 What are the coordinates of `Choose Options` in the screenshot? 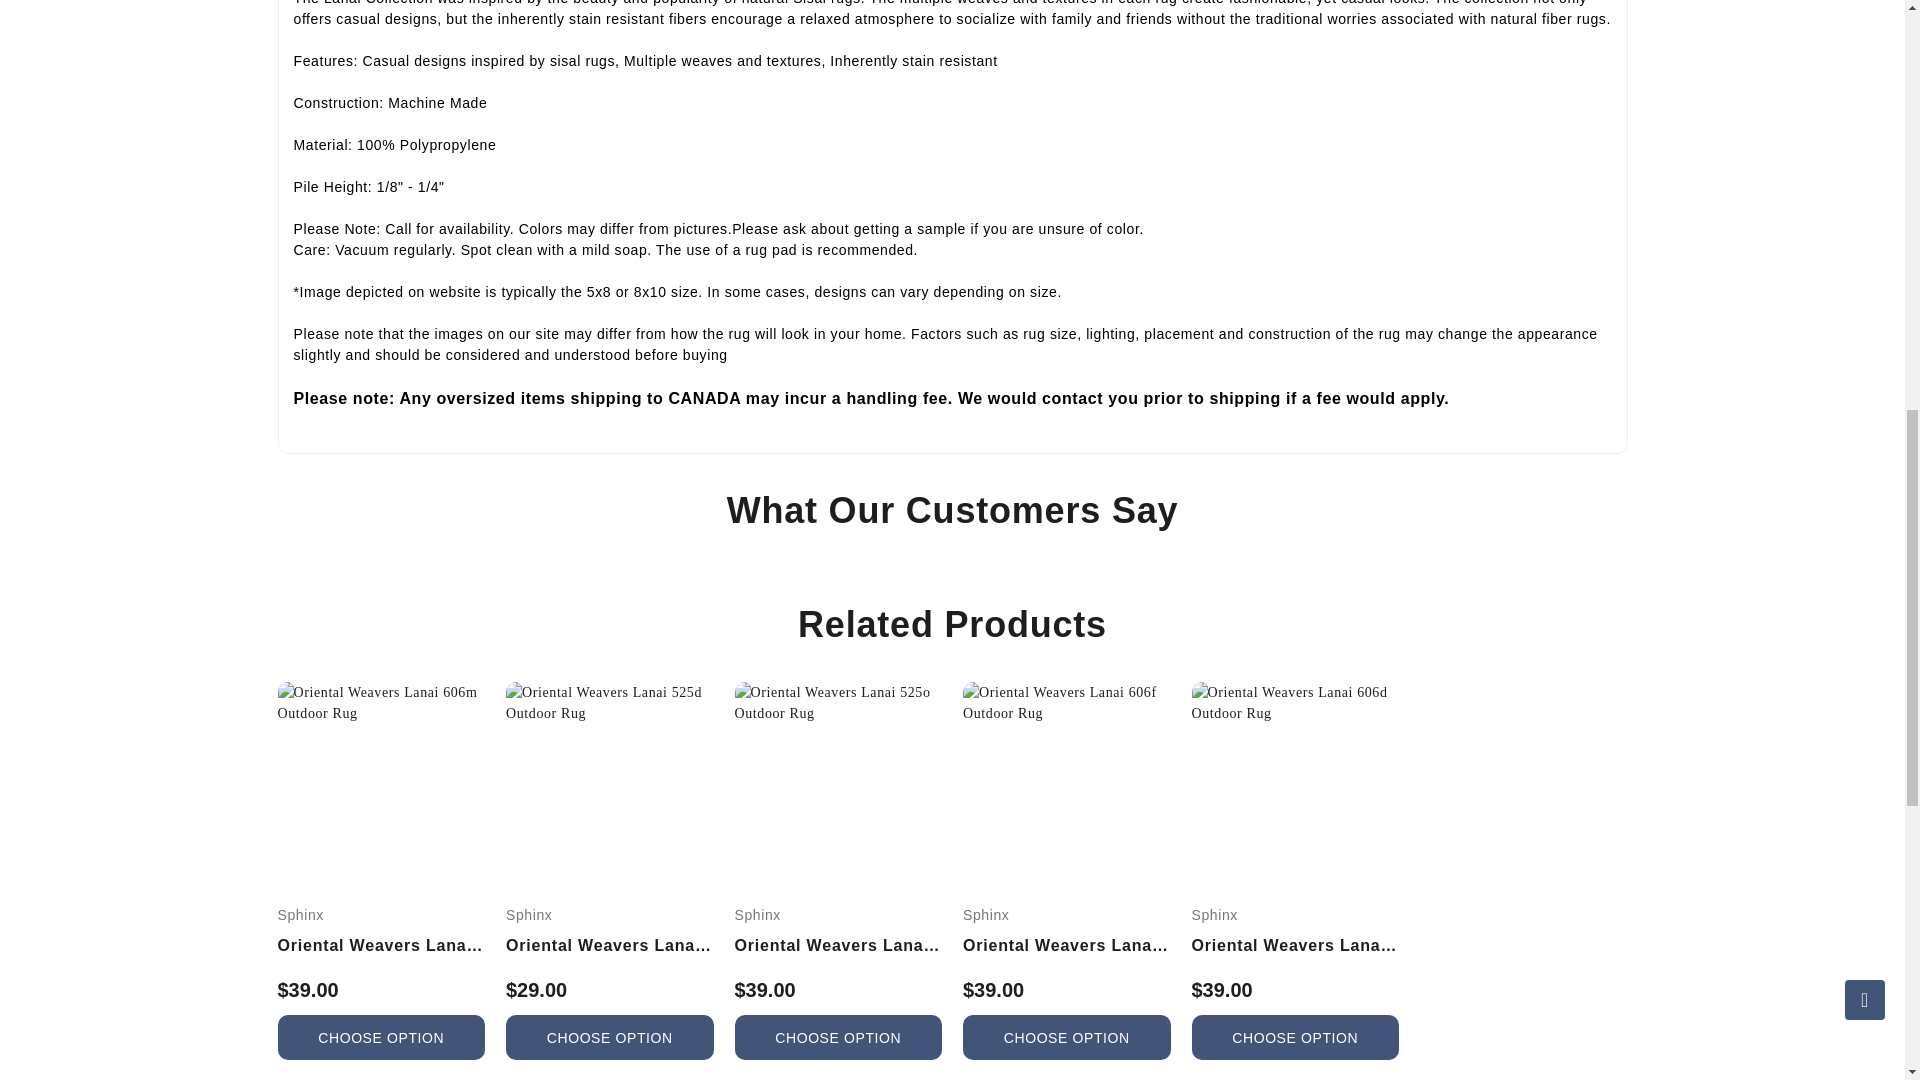 It's located at (382, 1037).